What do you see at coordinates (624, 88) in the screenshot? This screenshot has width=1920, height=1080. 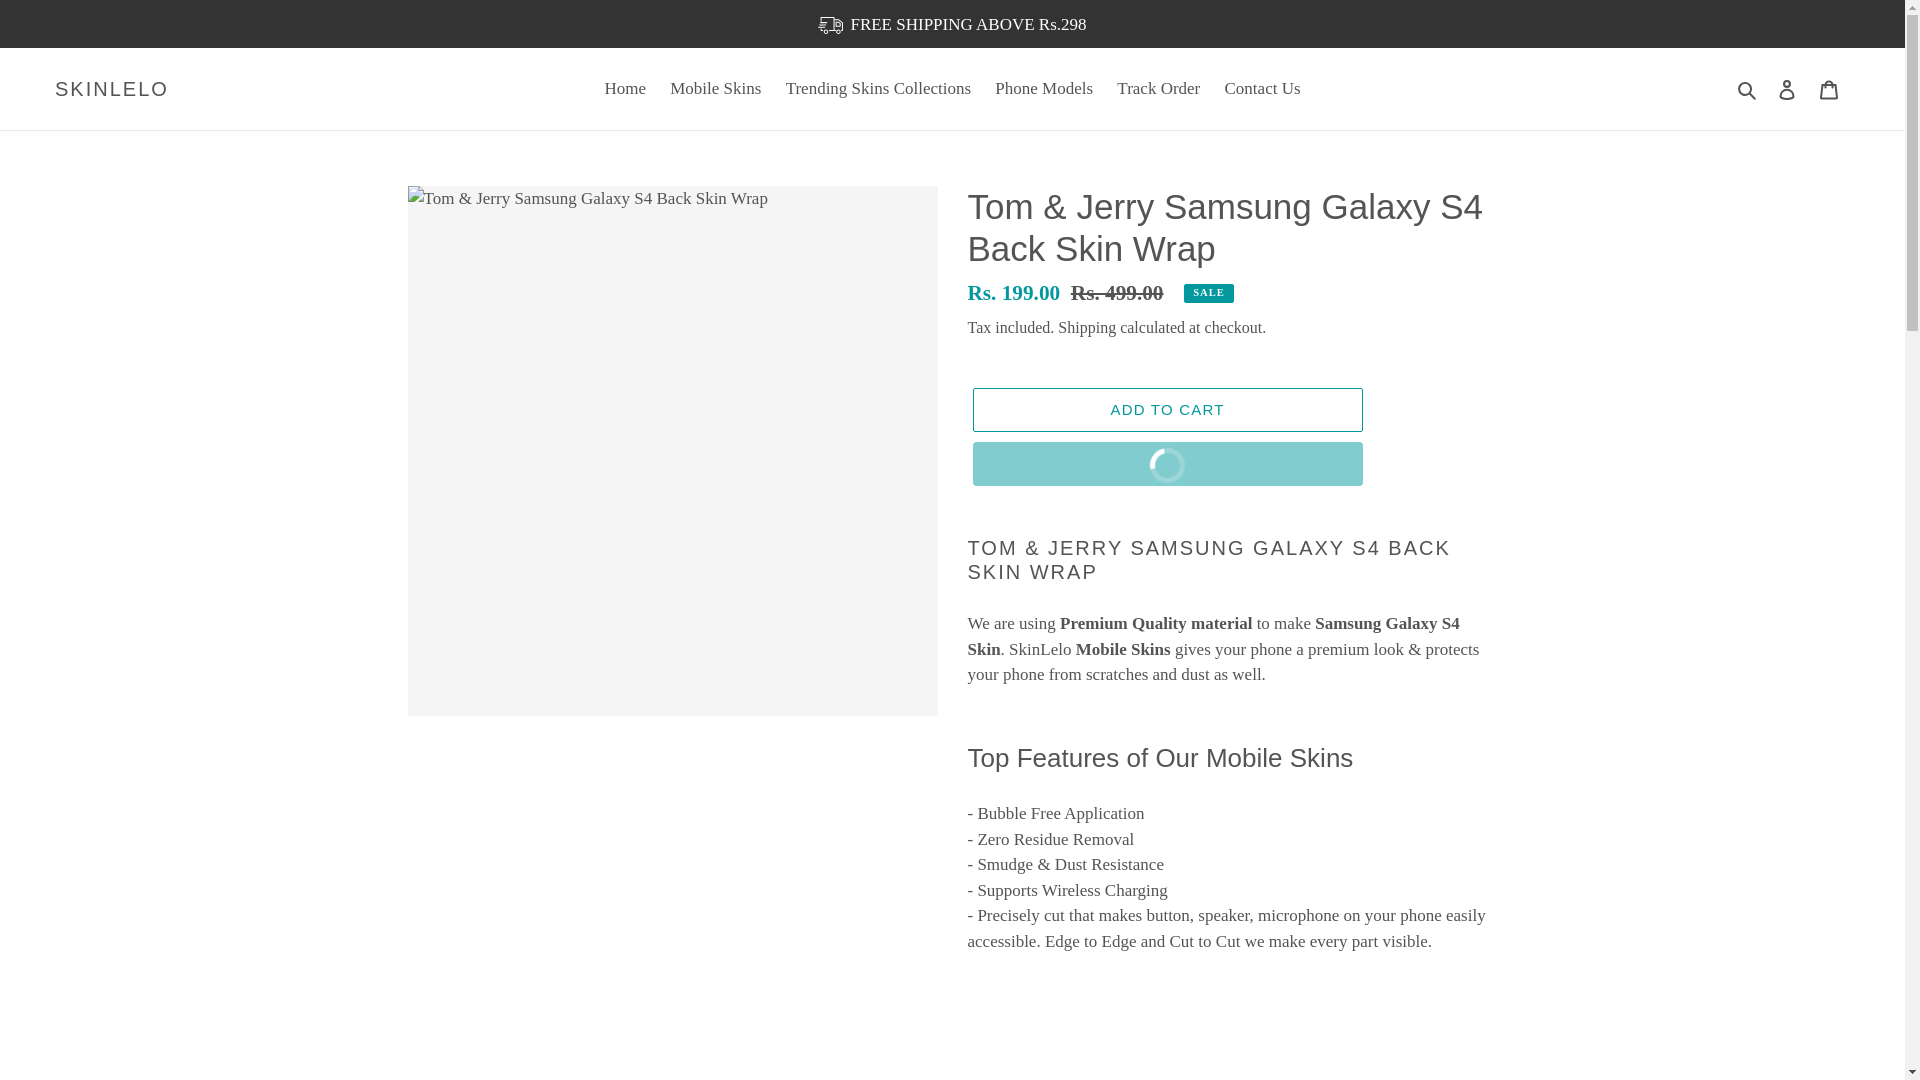 I see `Home` at bounding box center [624, 88].